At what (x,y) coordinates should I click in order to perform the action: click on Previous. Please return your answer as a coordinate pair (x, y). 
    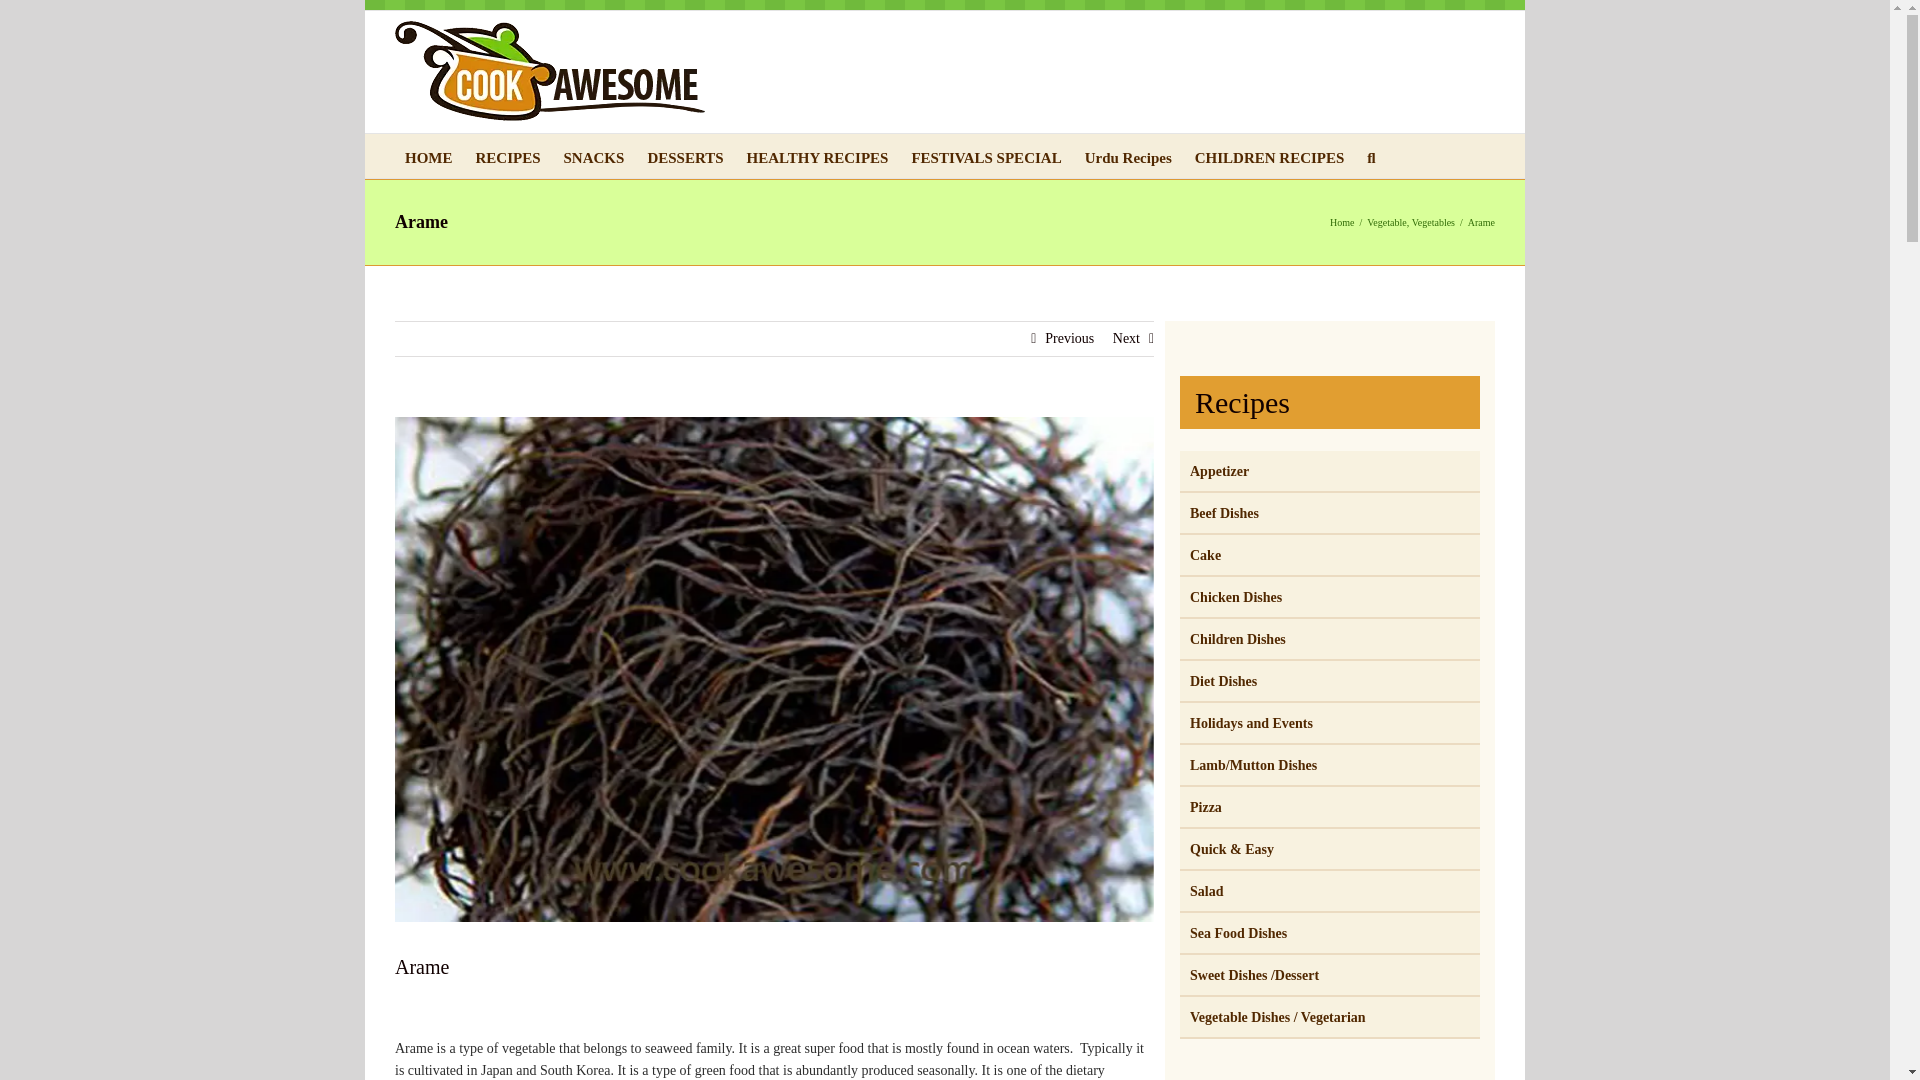
    Looking at the image, I should click on (1069, 338).